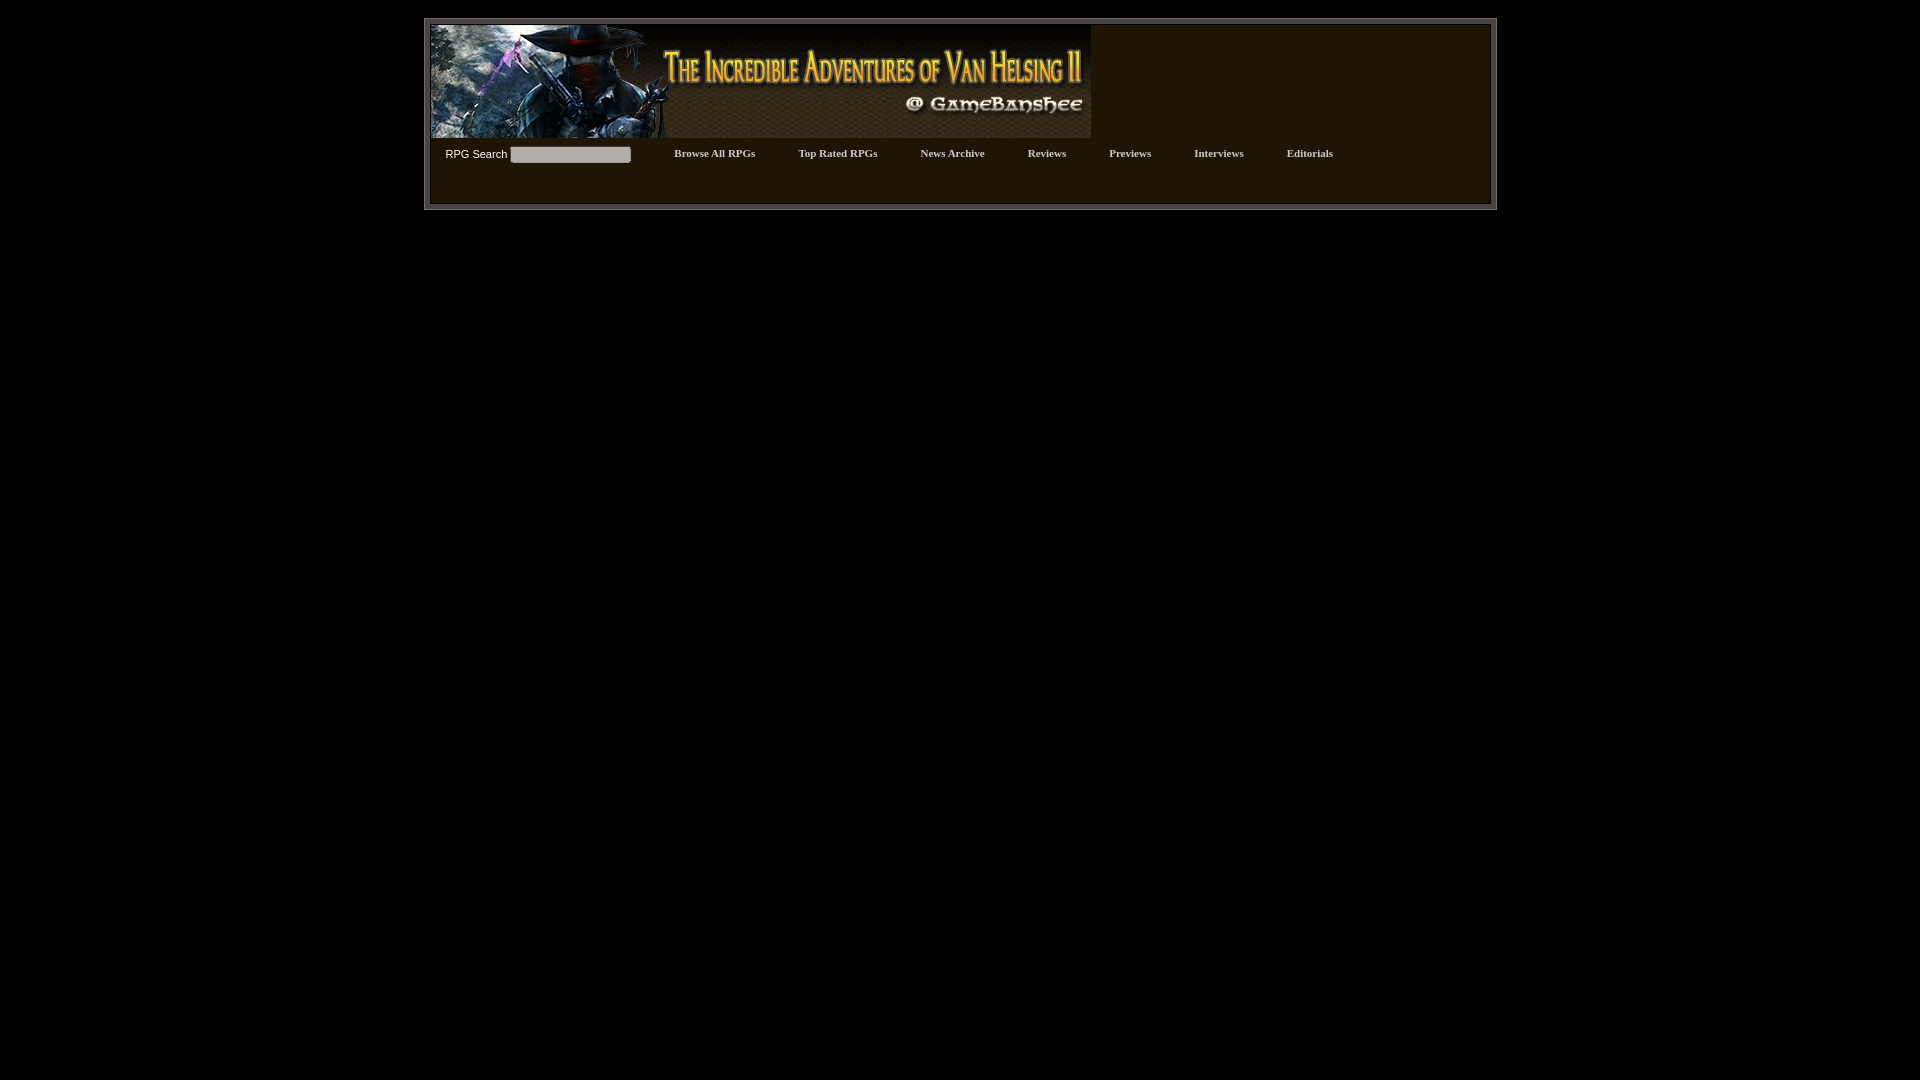  What do you see at coordinates (714, 152) in the screenshot?
I see `Browse All RPGs` at bounding box center [714, 152].